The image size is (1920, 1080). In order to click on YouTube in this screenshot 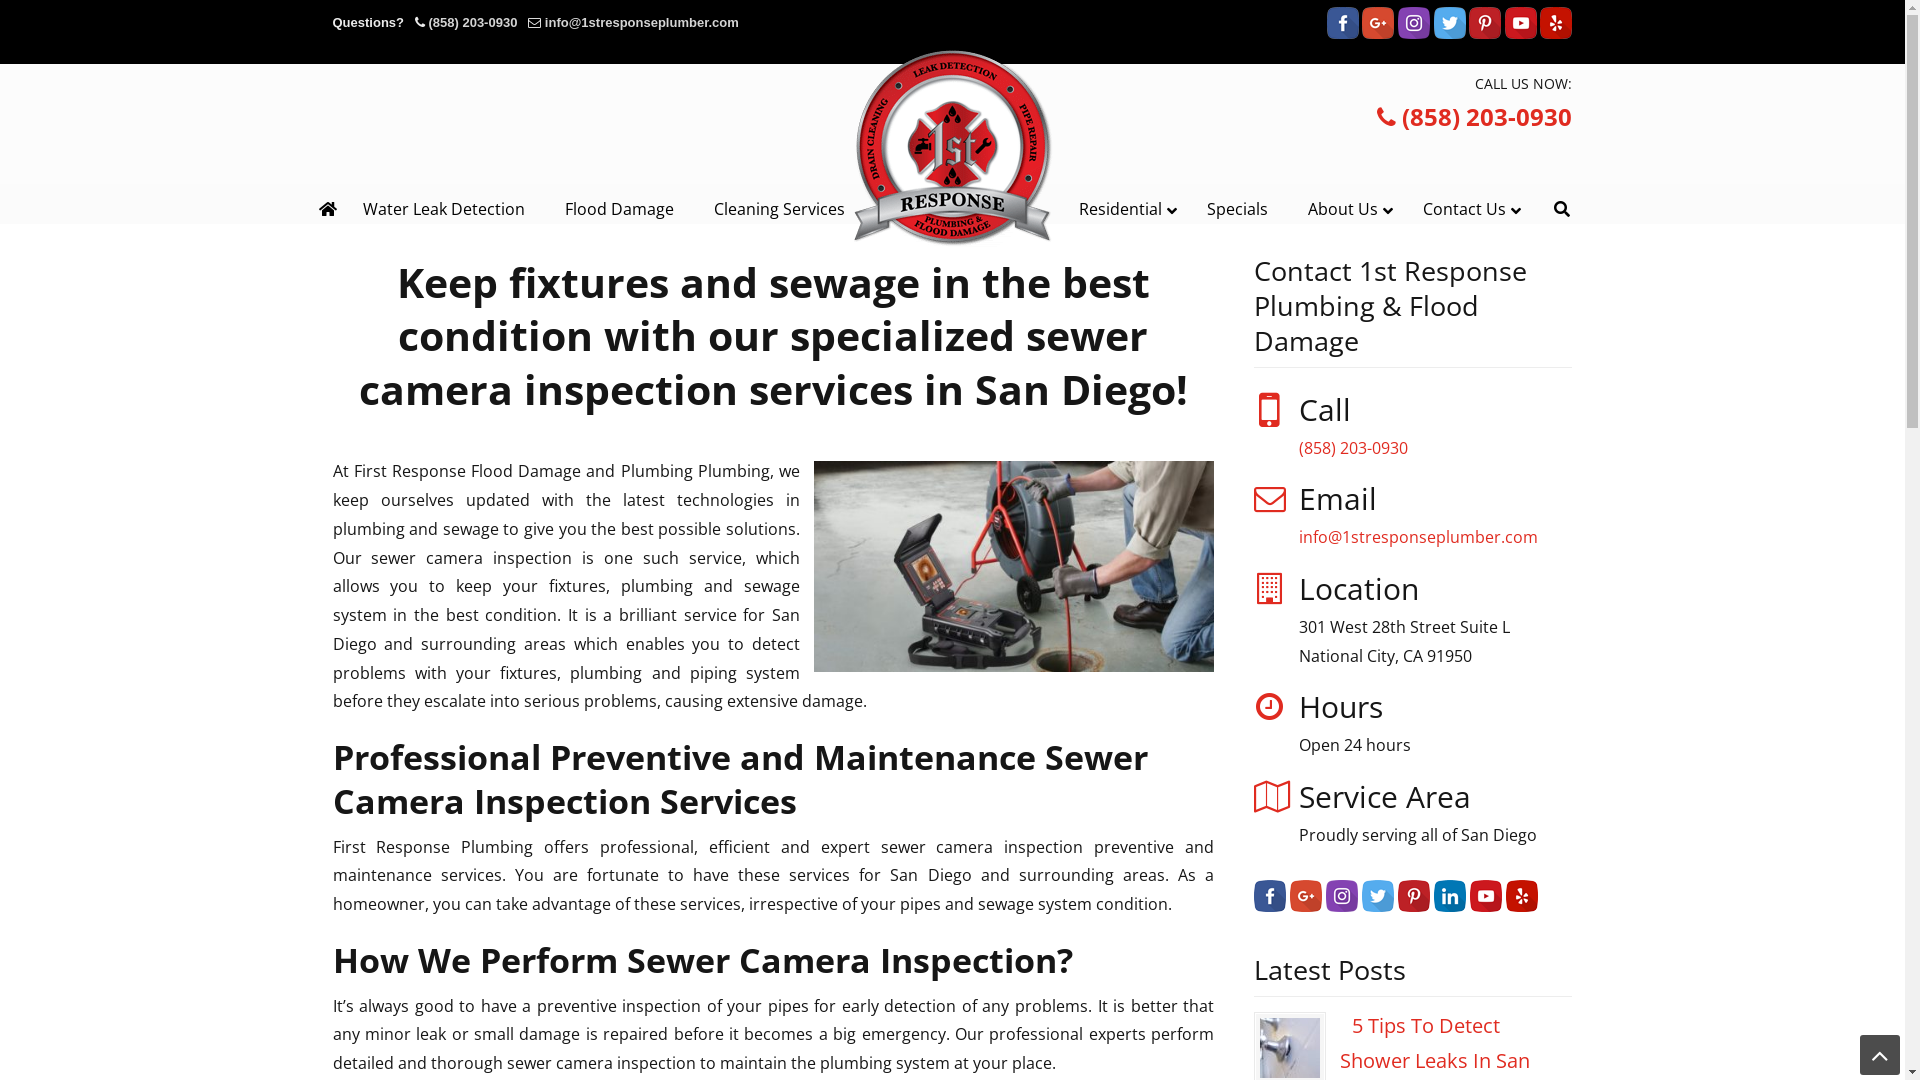, I will do `click(1521, 34)`.